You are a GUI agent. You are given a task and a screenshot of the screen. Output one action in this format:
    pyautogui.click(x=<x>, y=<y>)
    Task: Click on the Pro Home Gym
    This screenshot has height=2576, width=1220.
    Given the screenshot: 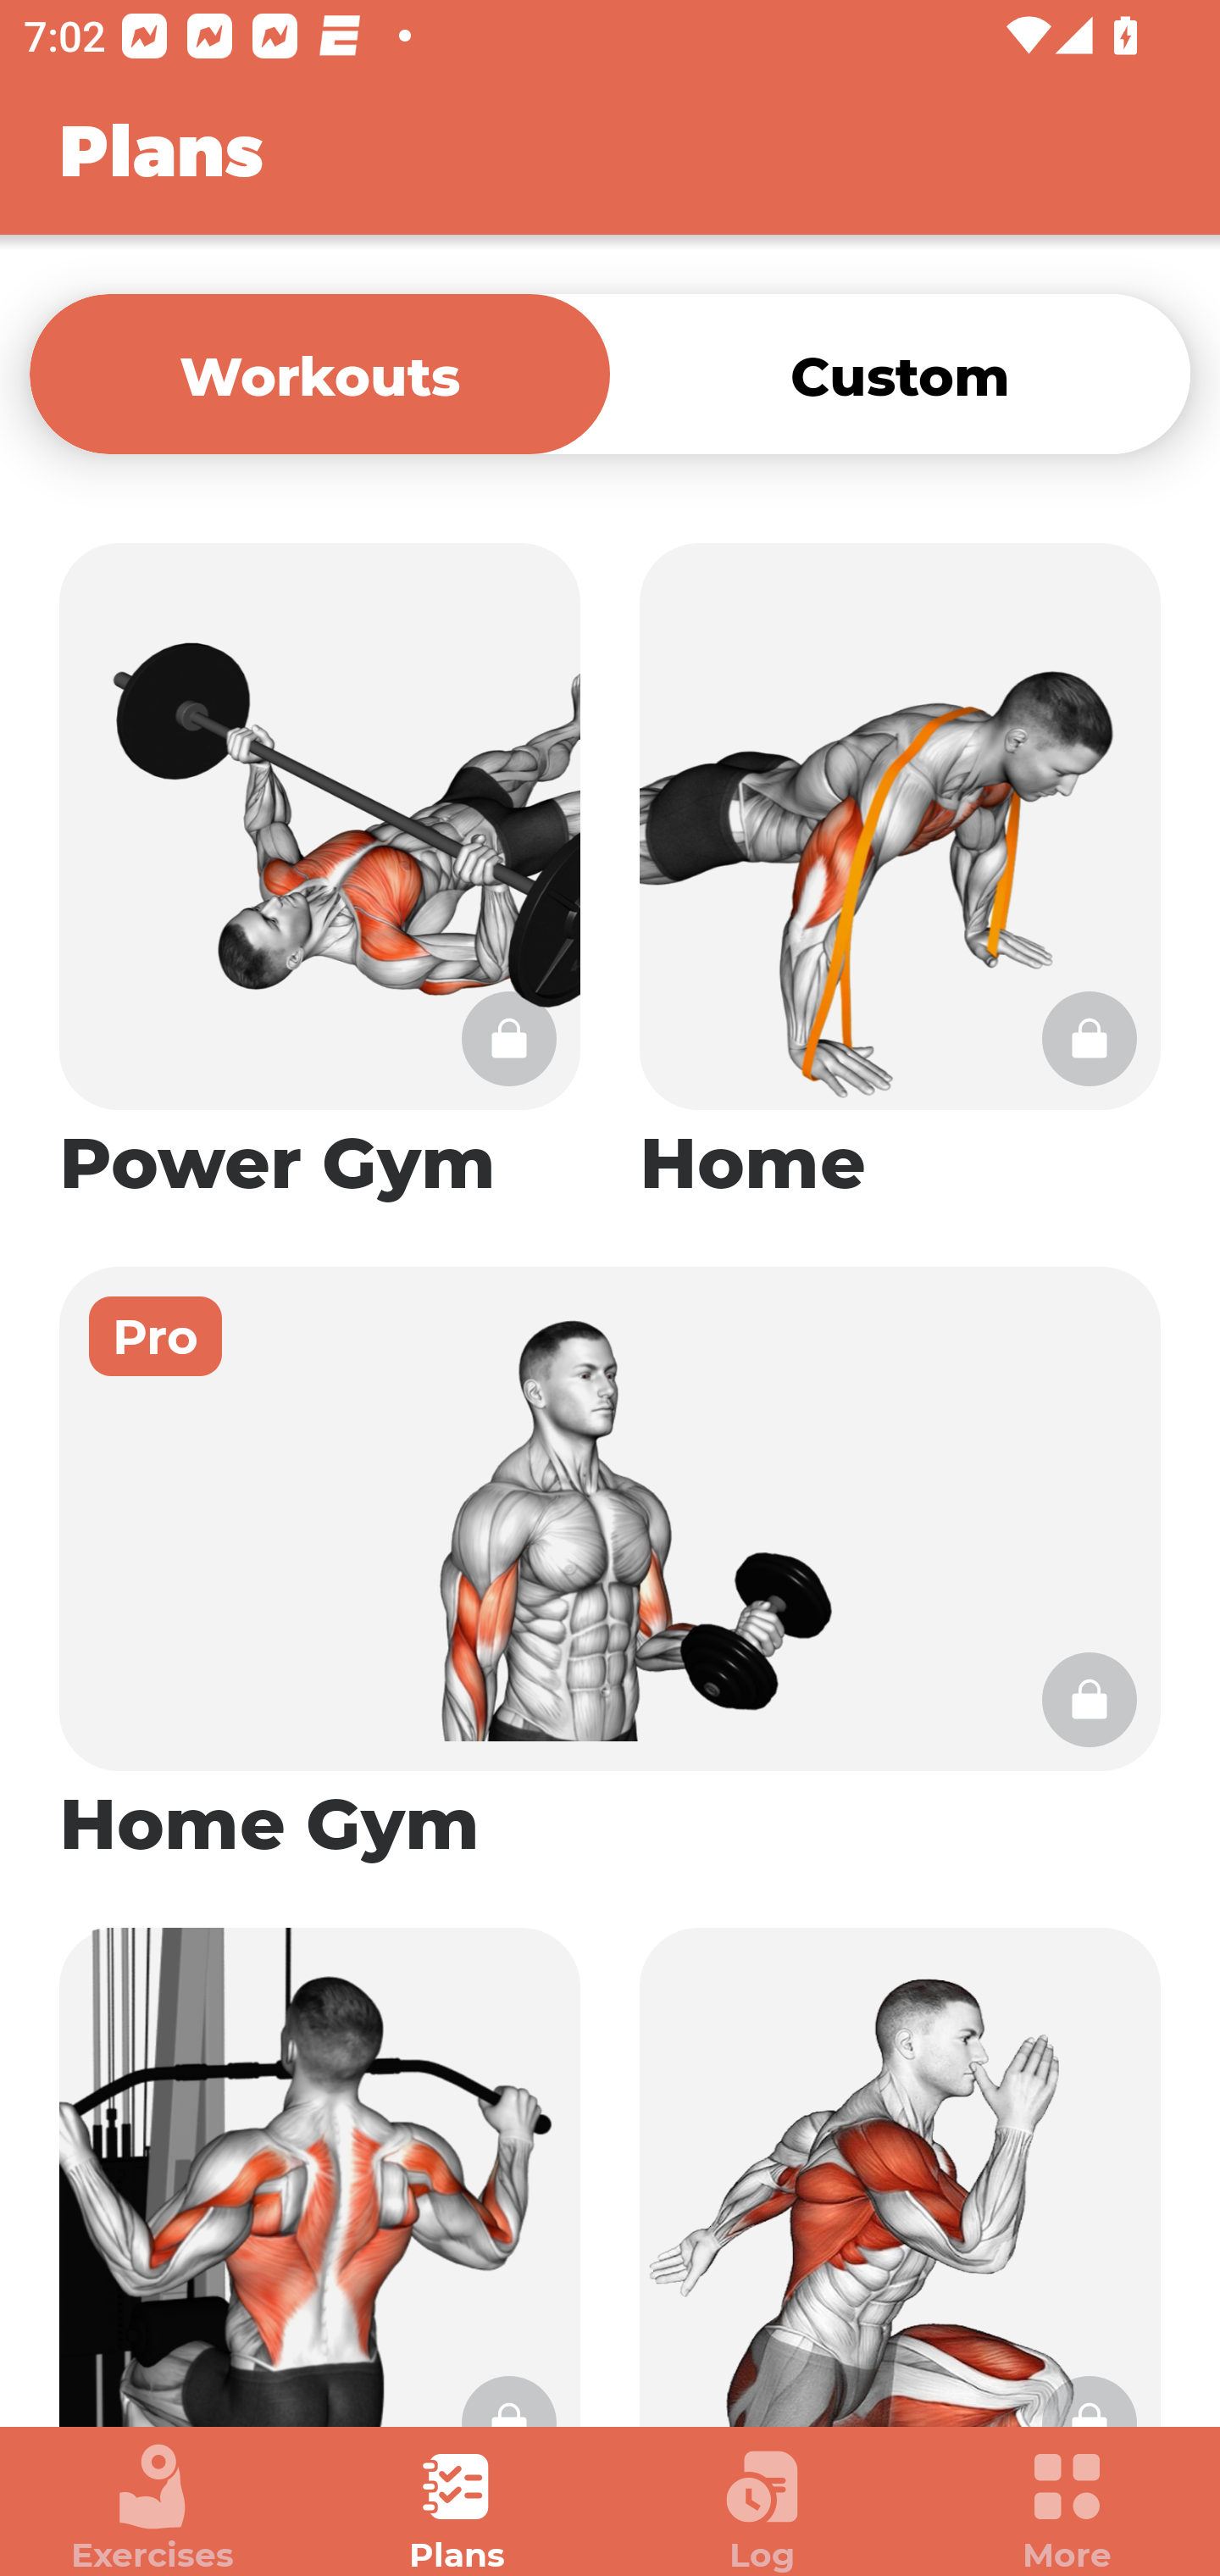 What is the action you would take?
    pyautogui.click(x=610, y=1568)
    